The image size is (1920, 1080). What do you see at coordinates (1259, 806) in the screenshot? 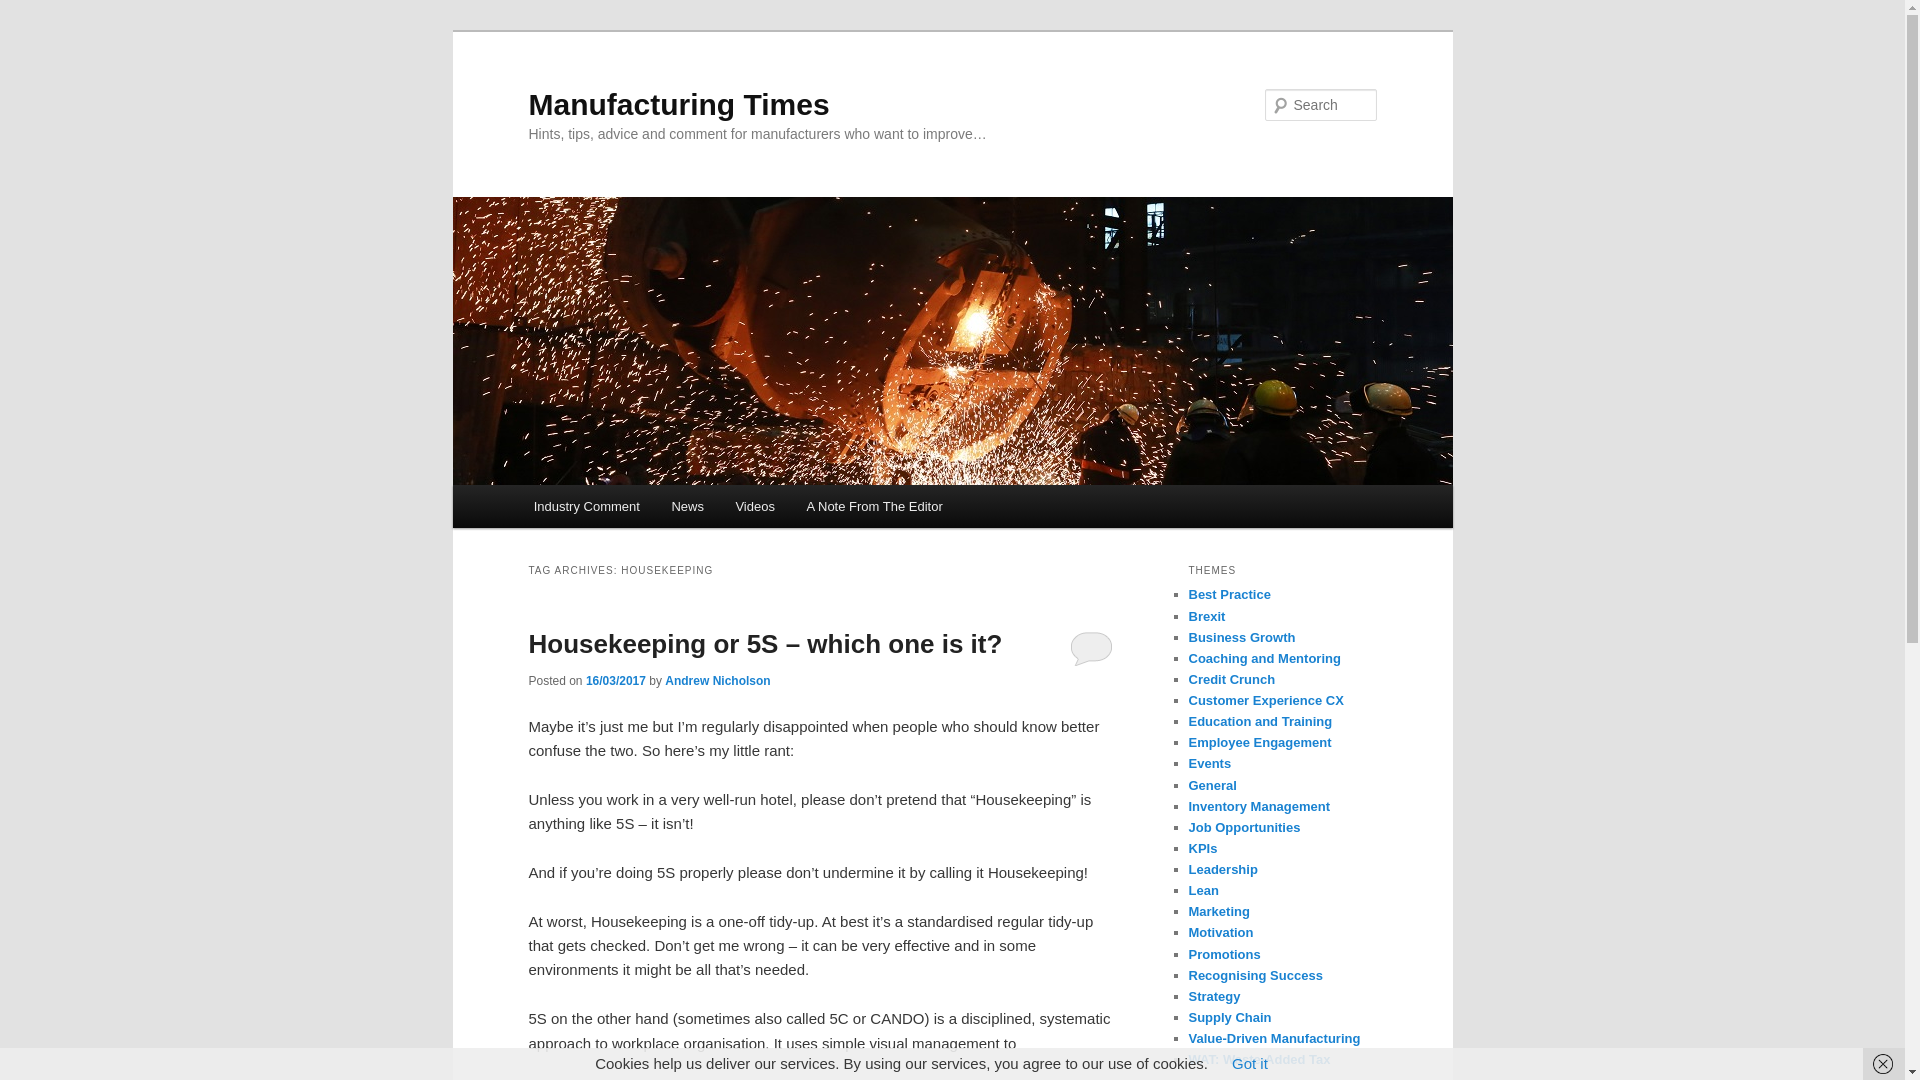
I see `Inventory Management` at bounding box center [1259, 806].